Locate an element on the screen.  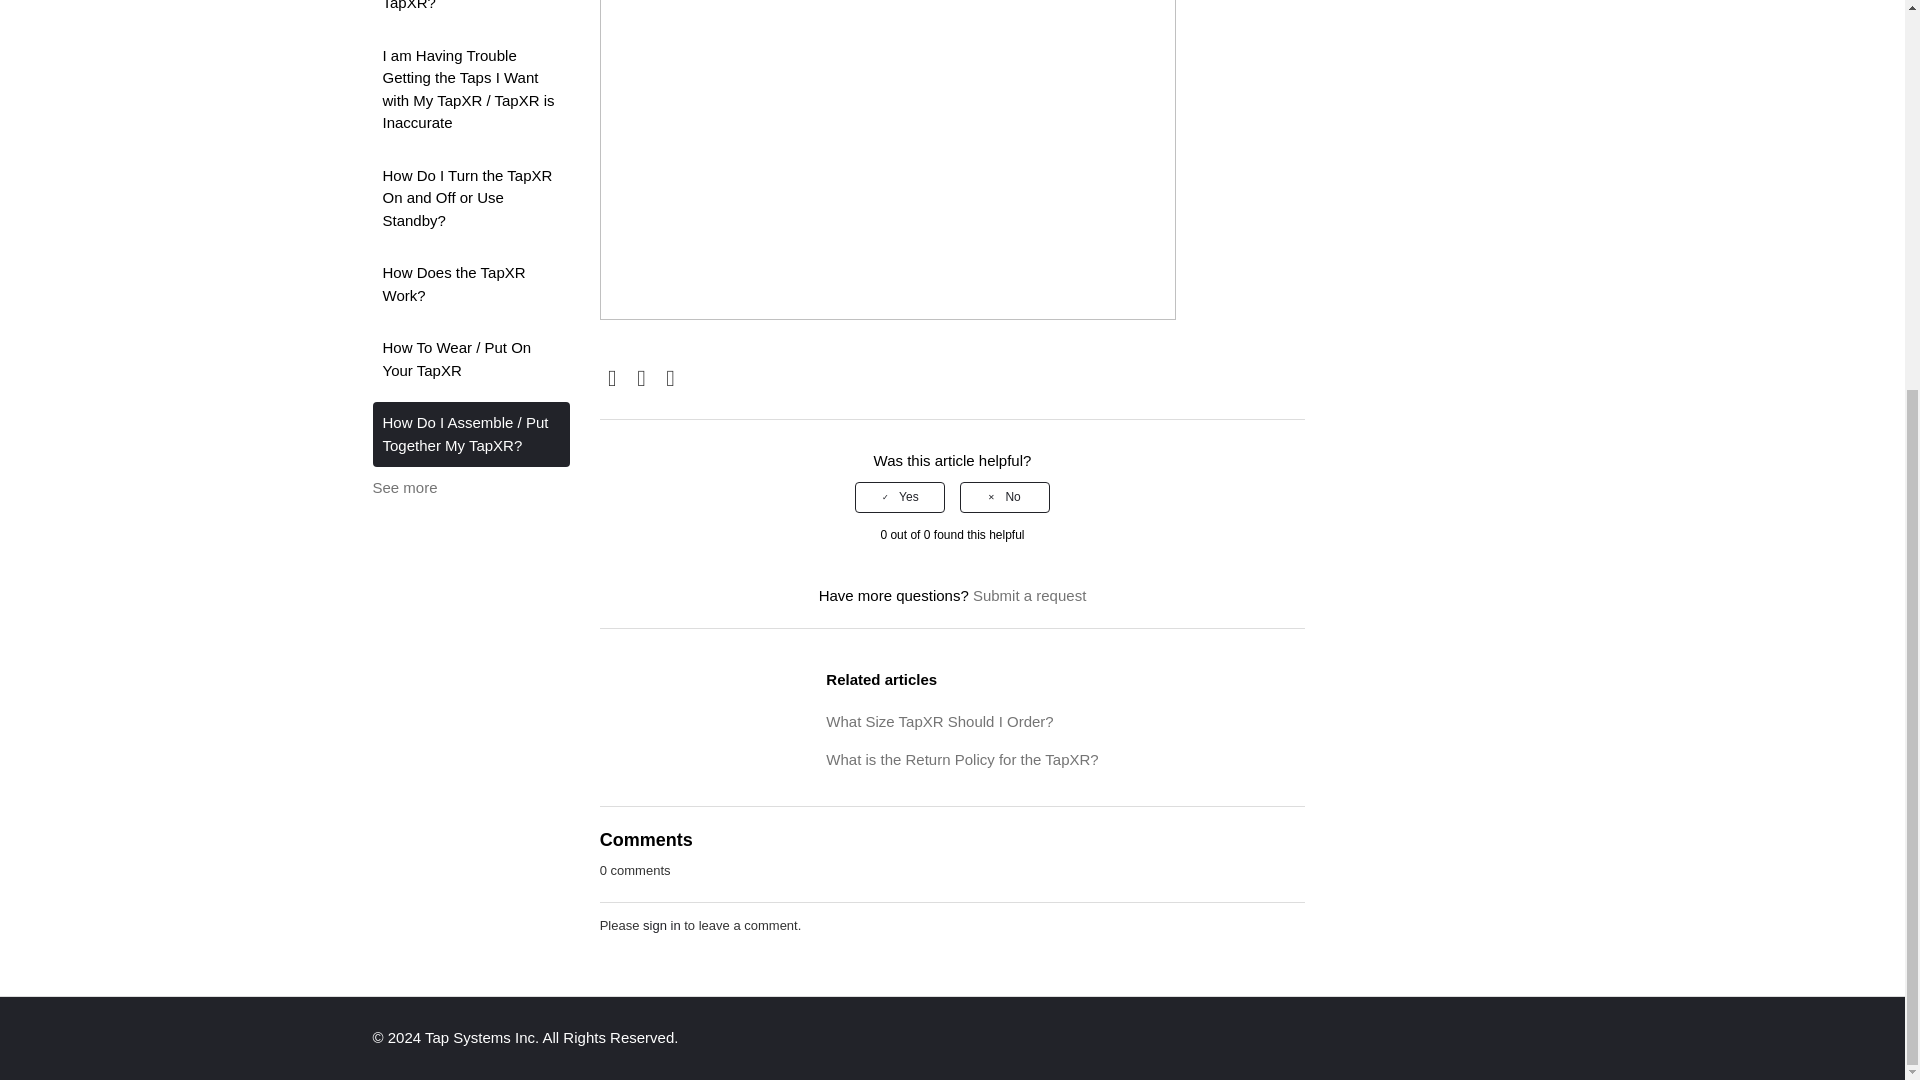
How Do I Turn the TapXR On and Off or Use Standby? is located at coordinates (470, 198).